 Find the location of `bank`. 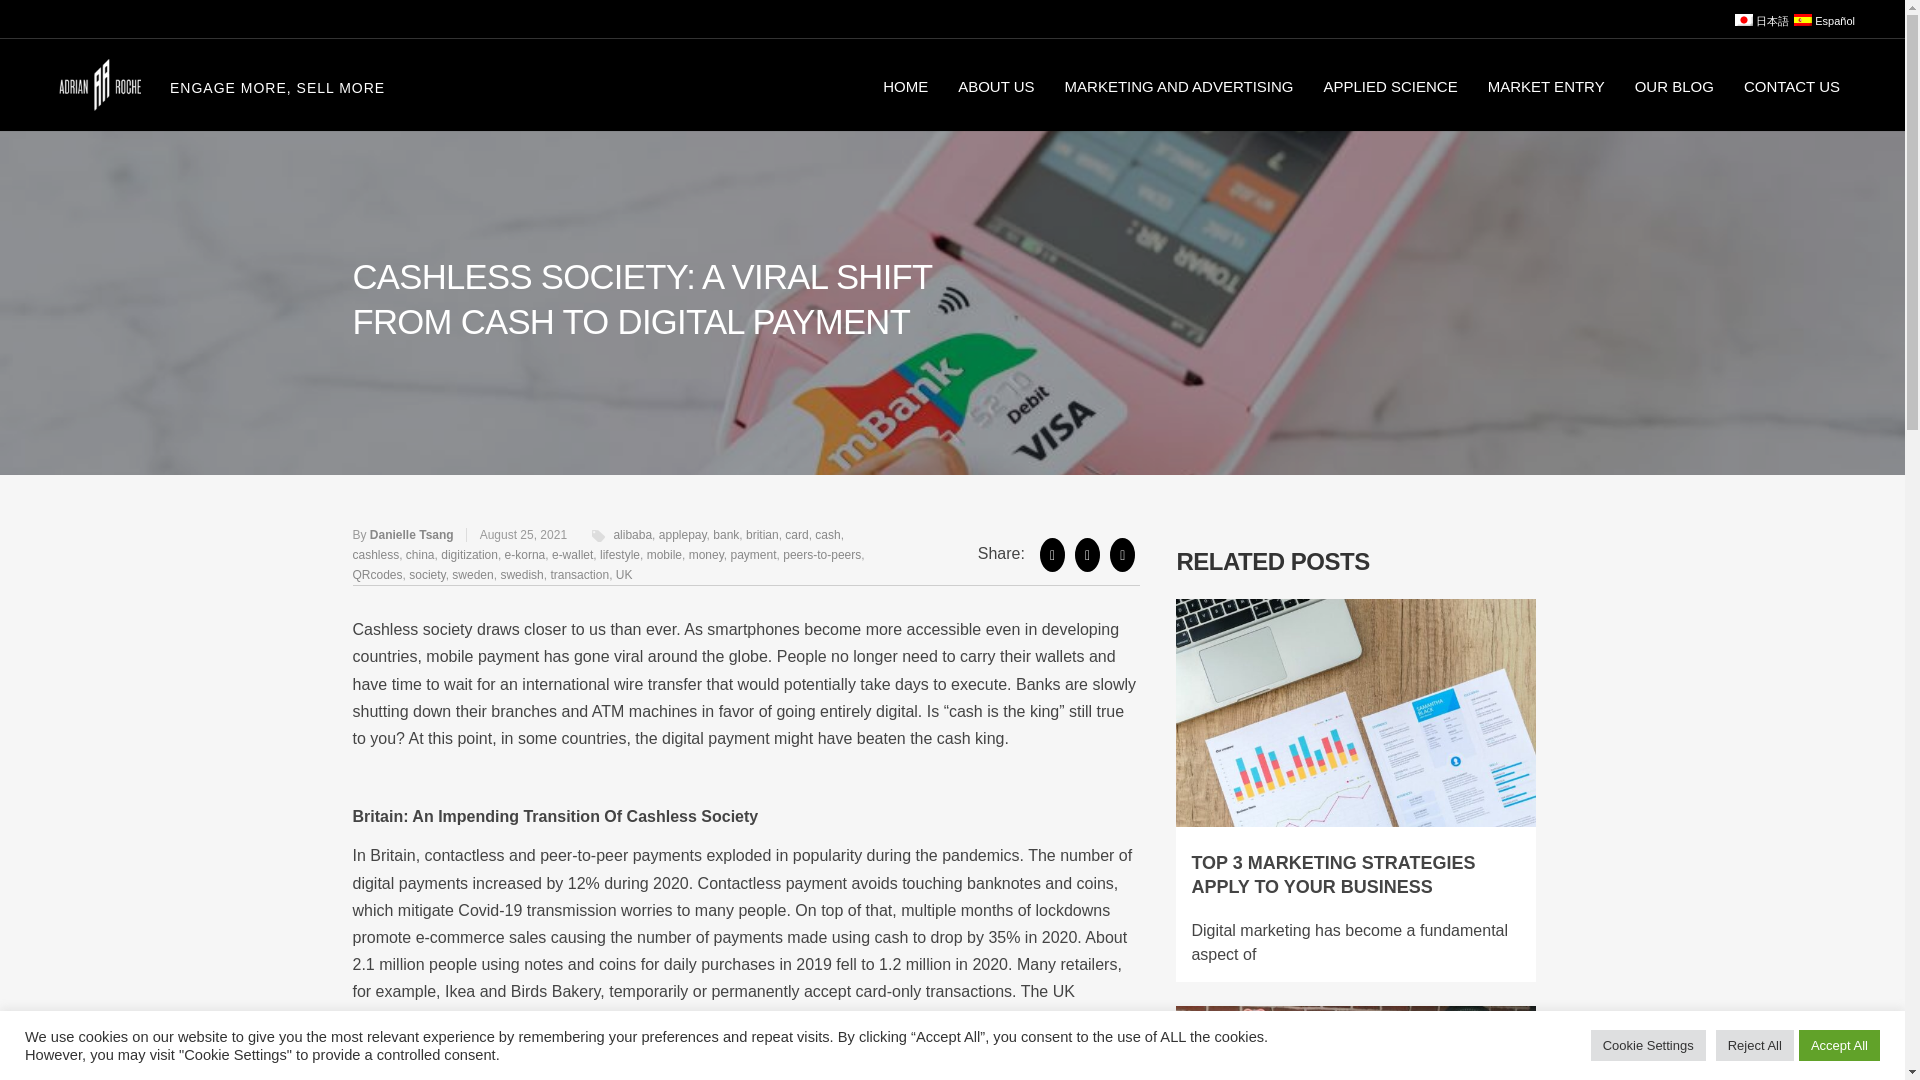

bank is located at coordinates (726, 535).